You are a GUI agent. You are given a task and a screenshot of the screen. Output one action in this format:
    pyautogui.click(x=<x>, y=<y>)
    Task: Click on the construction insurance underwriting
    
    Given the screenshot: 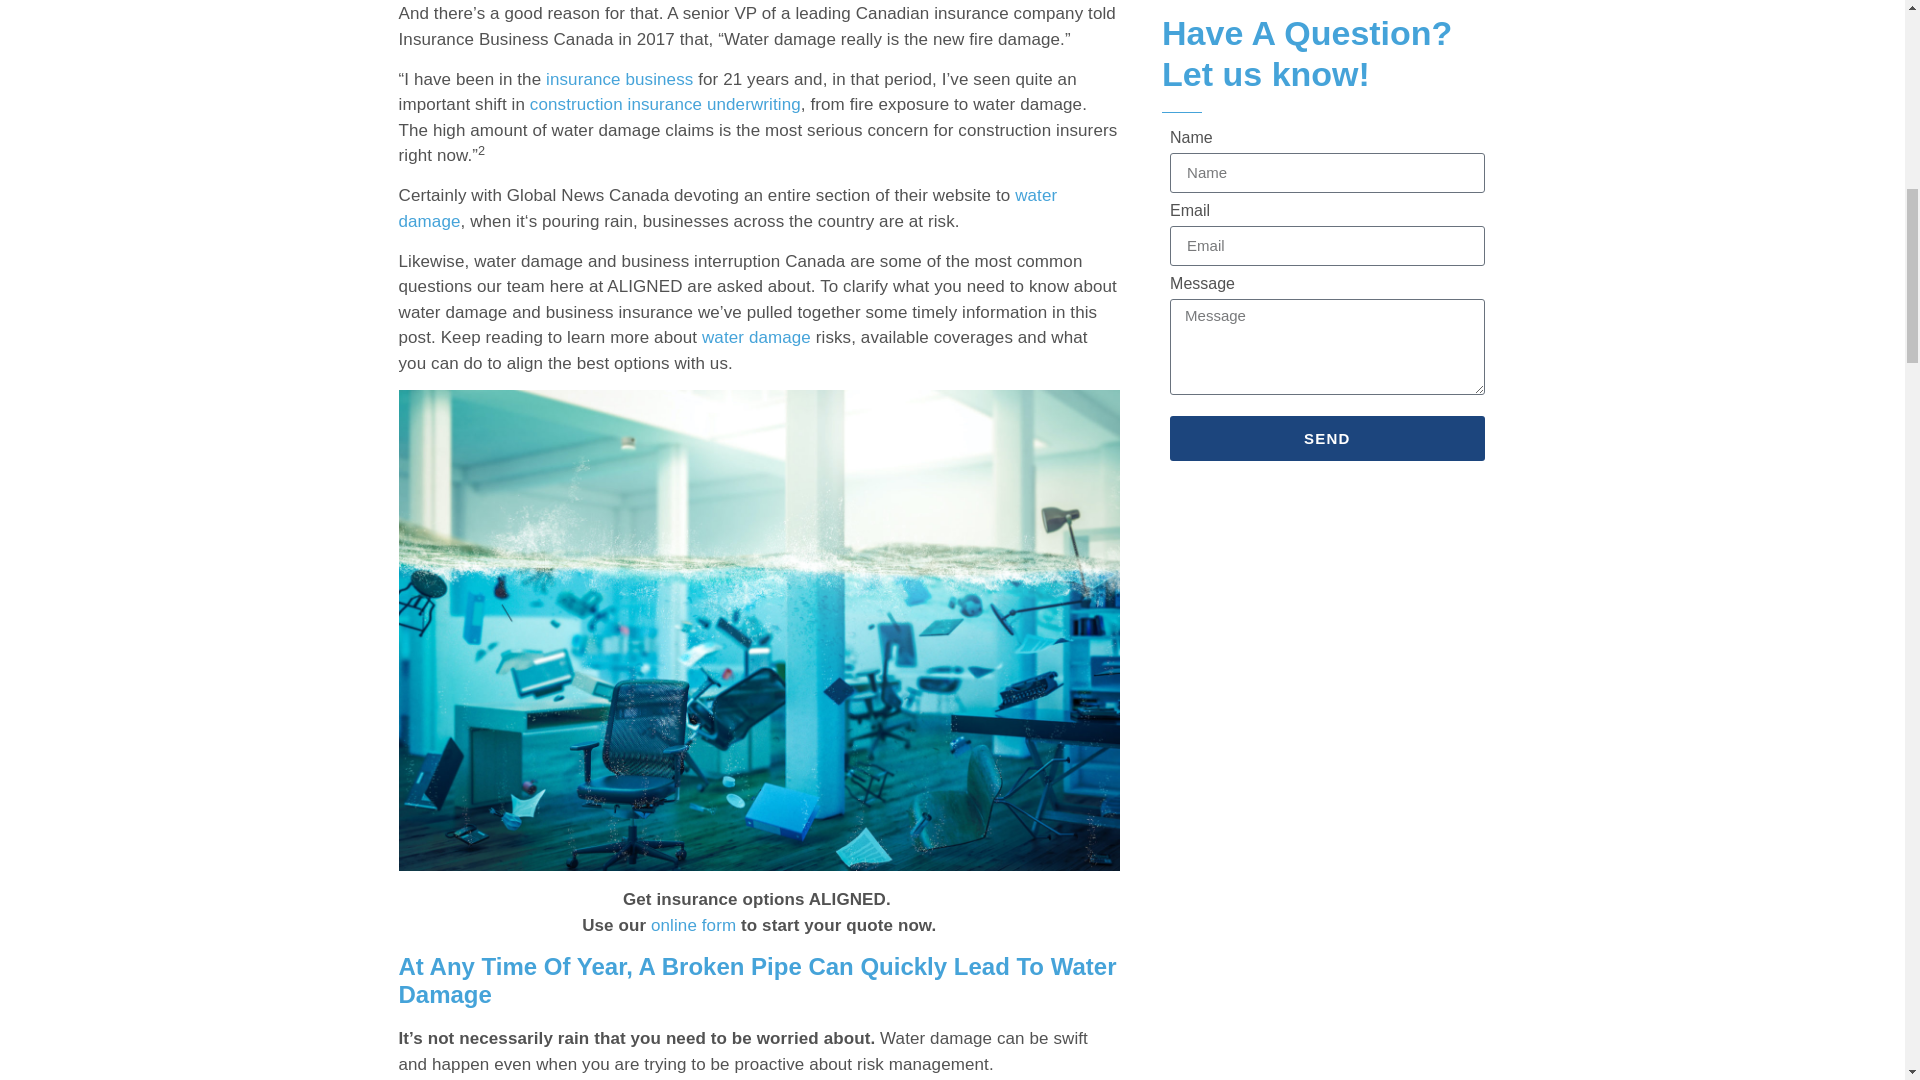 What is the action you would take?
    pyautogui.click(x=664, y=104)
    